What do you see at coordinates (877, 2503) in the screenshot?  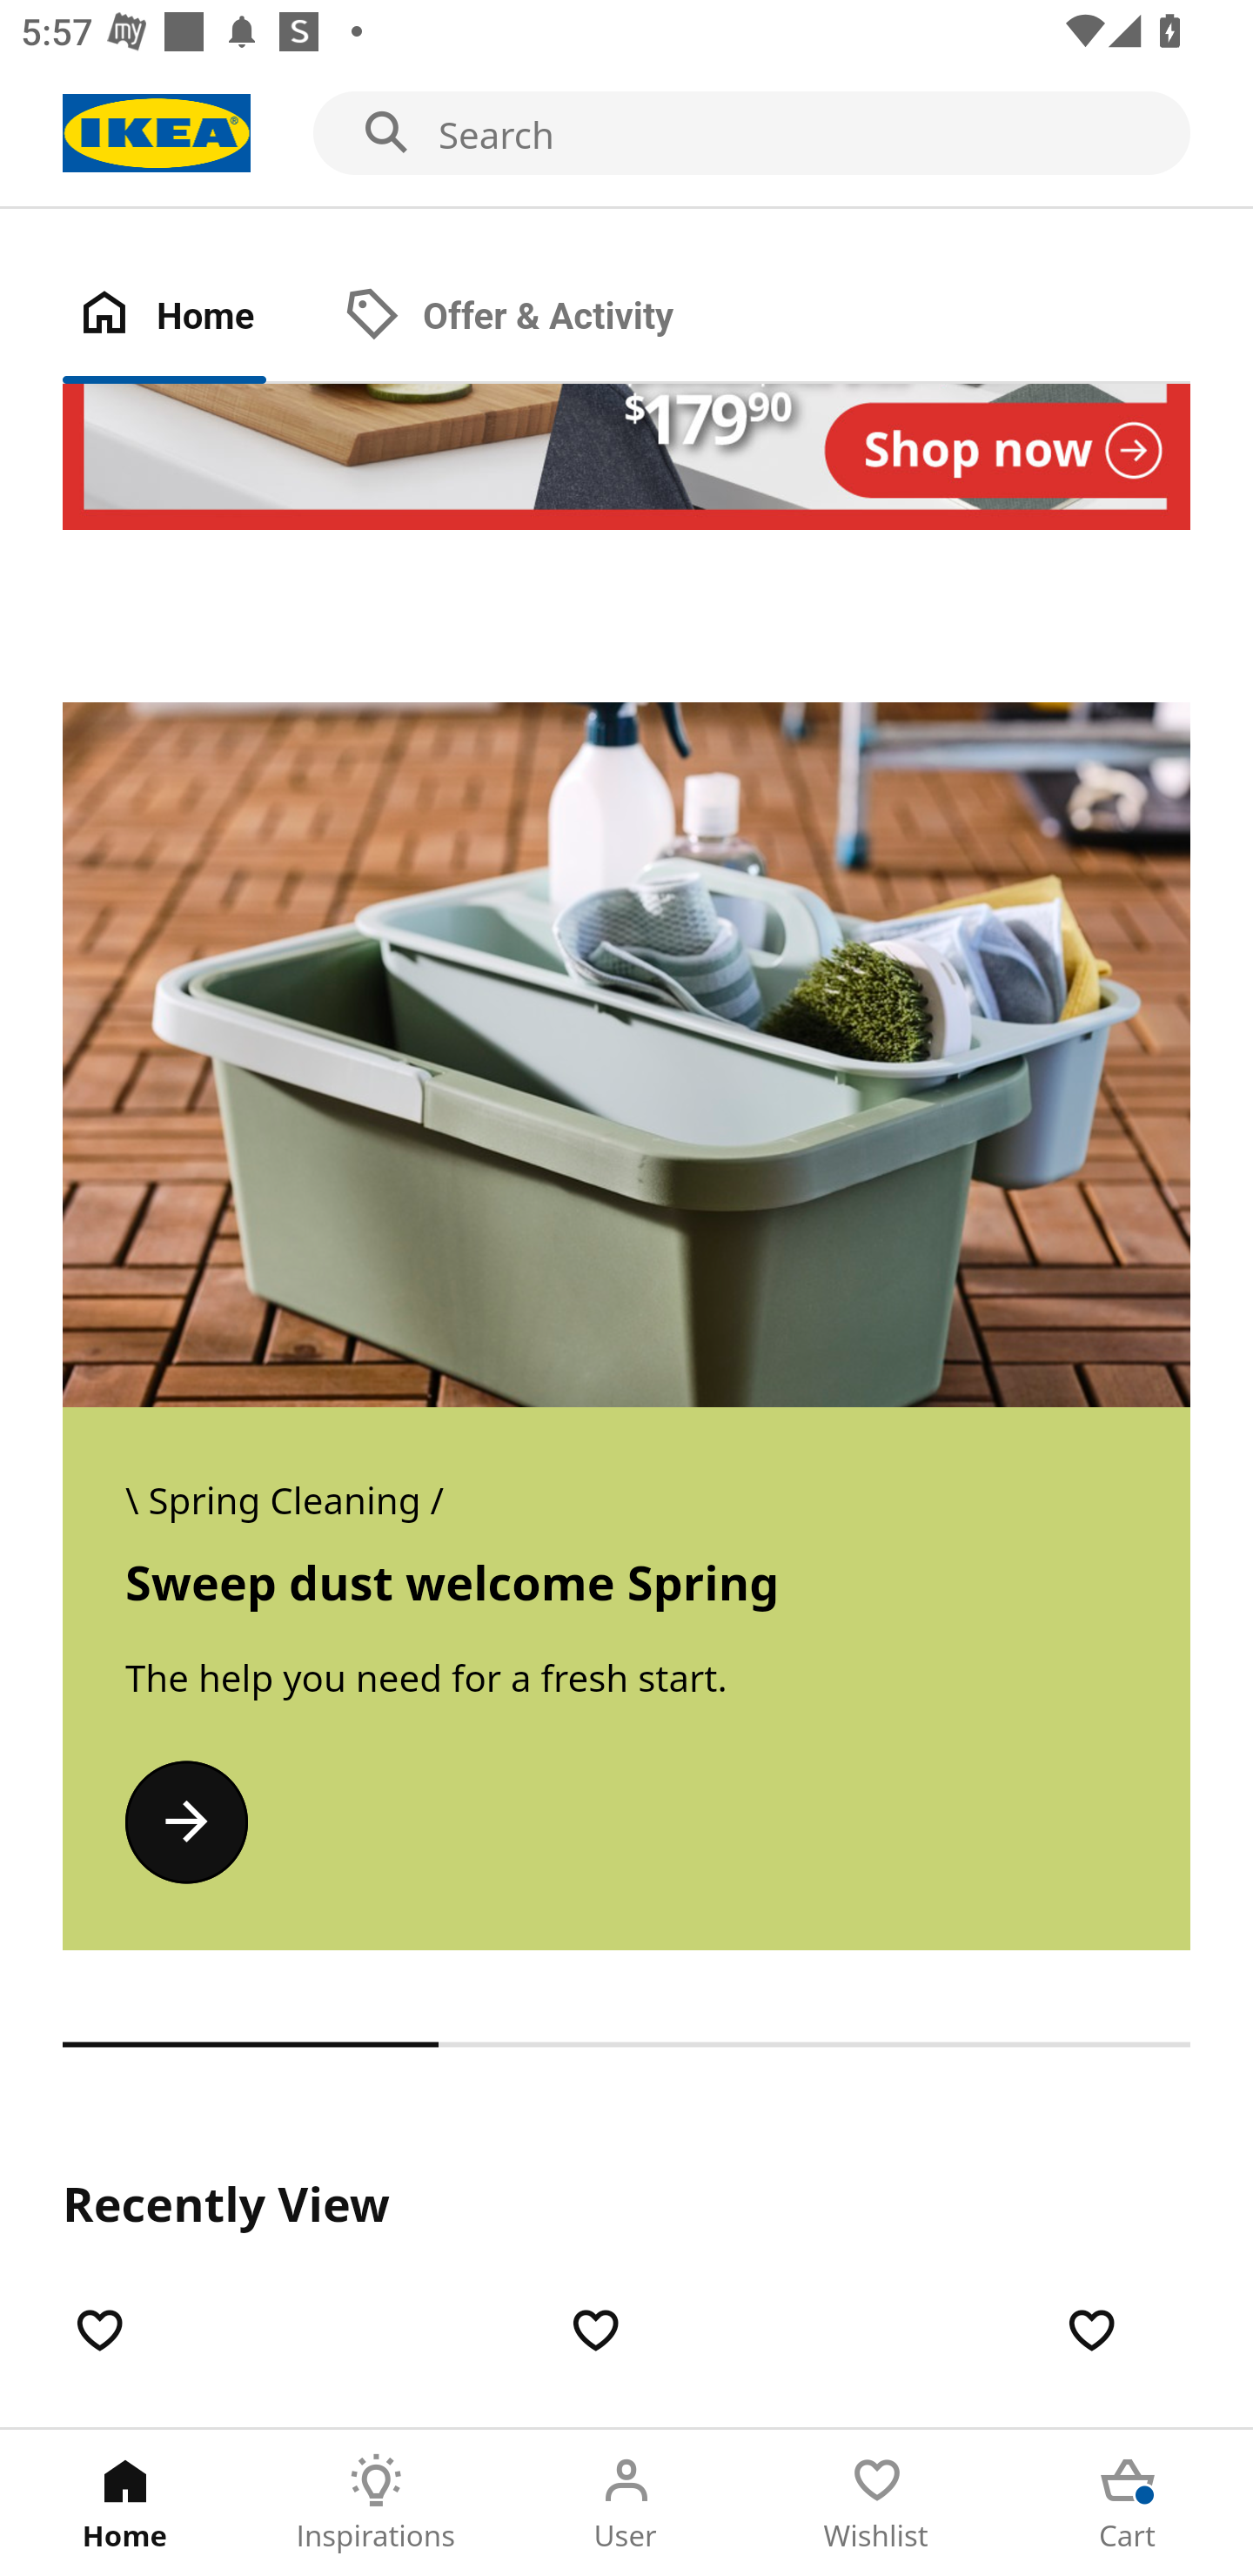 I see `Wishlist
Tab 4 of 5` at bounding box center [877, 2503].